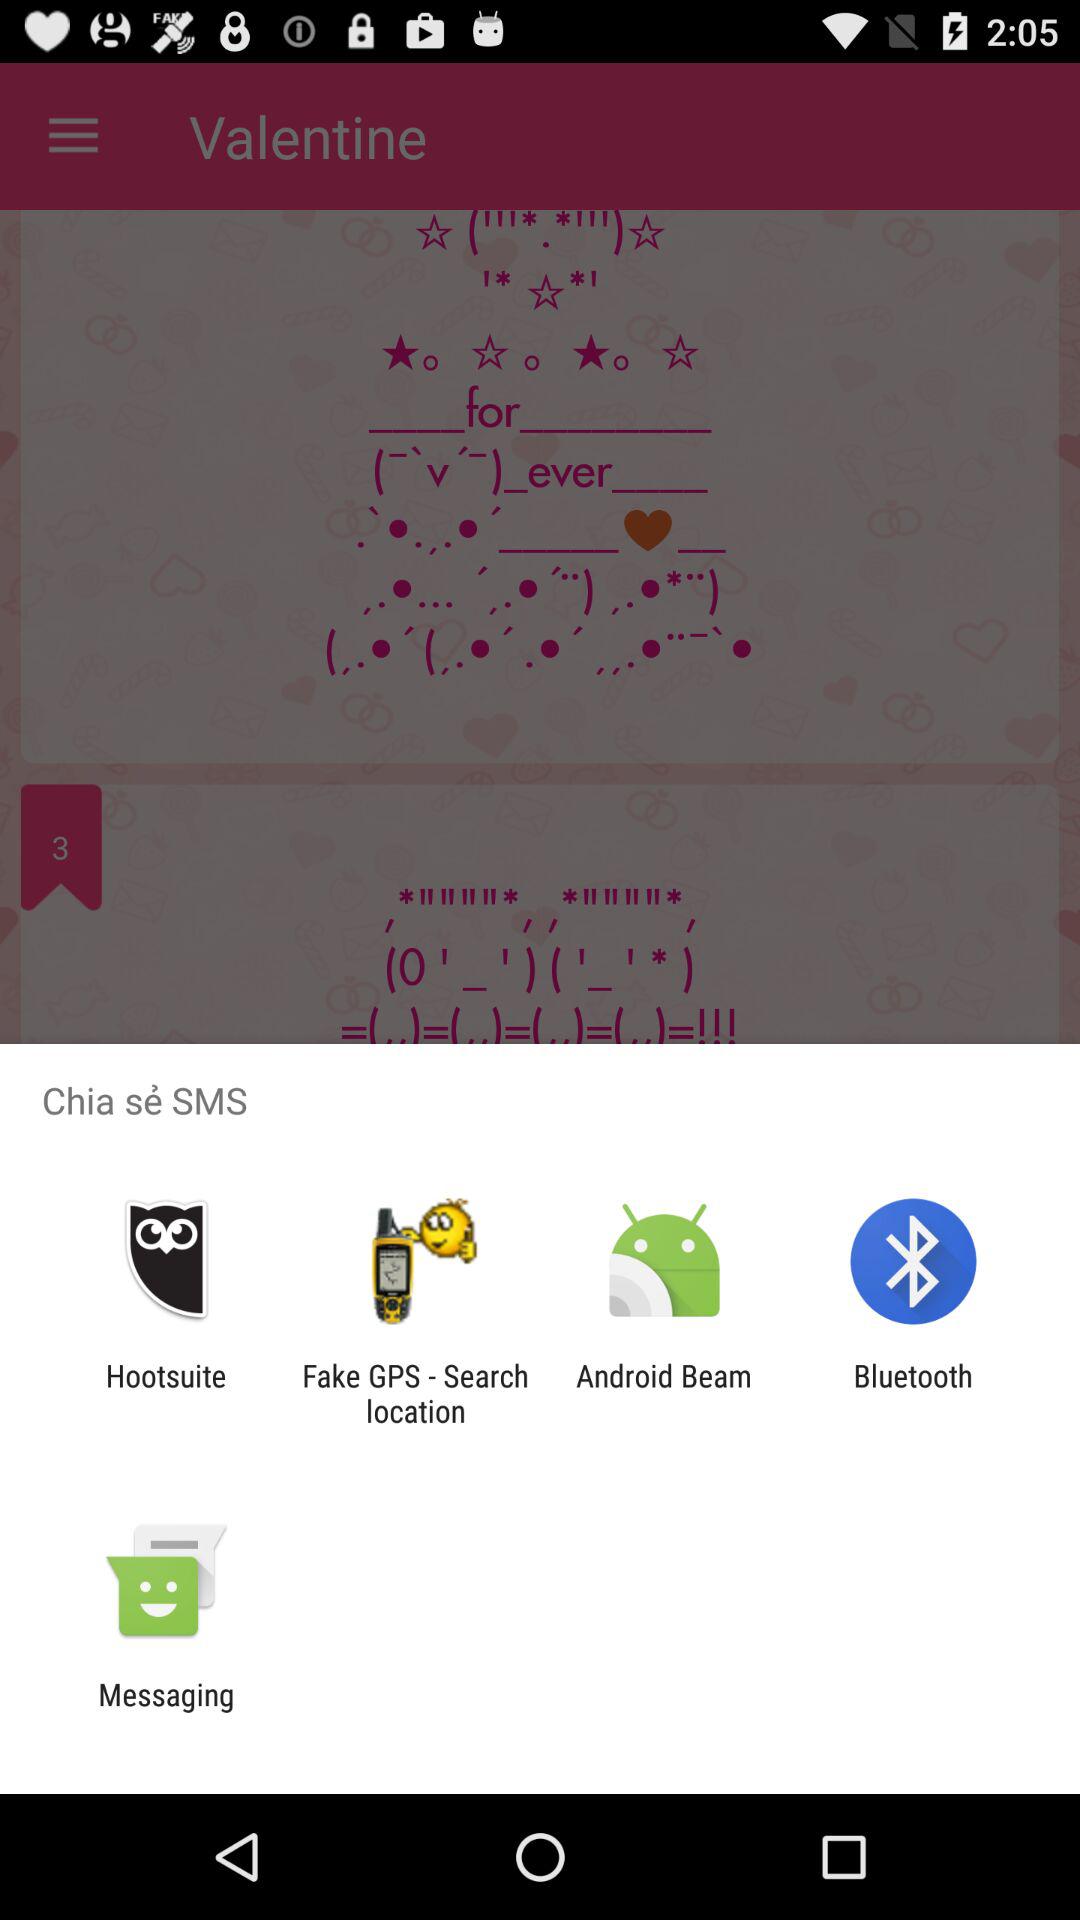 The width and height of the screenshot is (1080, 1920). Describe the element at coordinates (166, 1393) in the screenshot. I see `launch item next to fake gps search app` at that location.